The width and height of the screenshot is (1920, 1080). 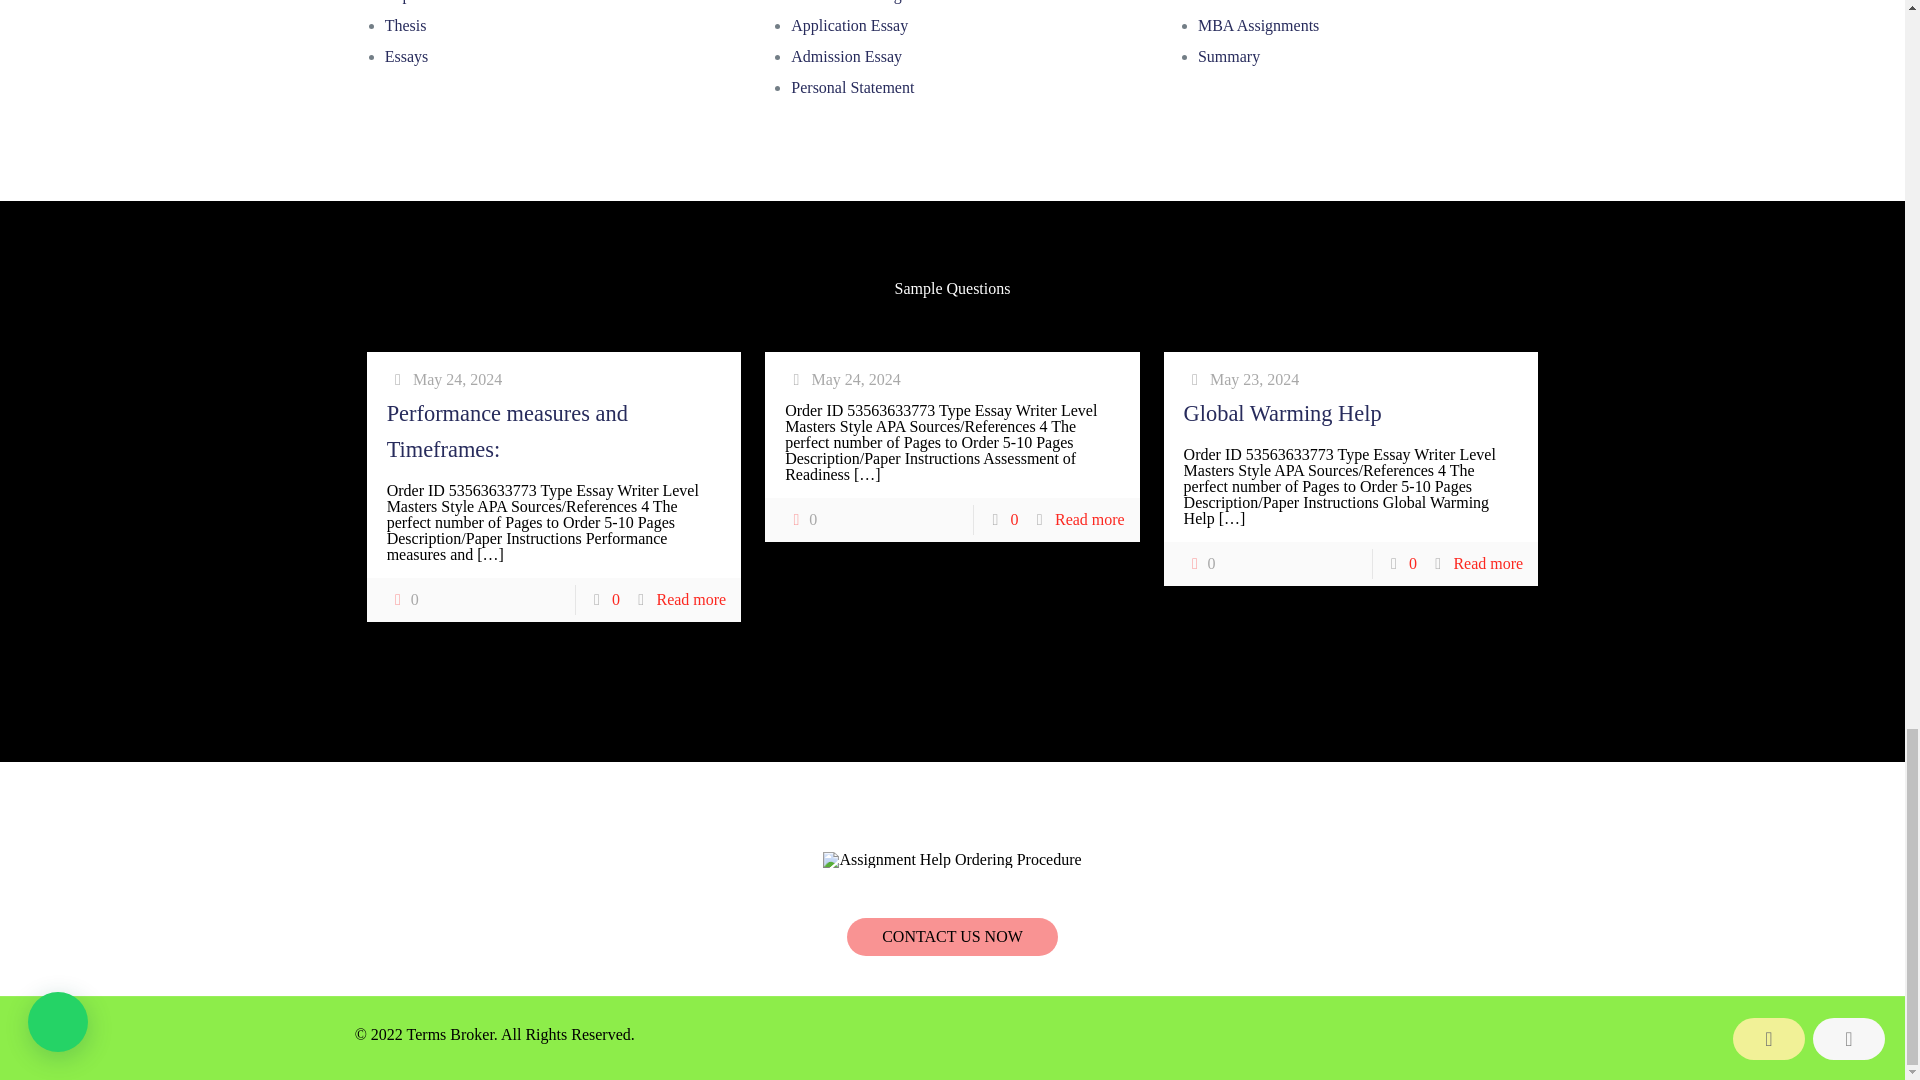 What do you see at coordinates (402, 600) in the screenshot?
I see `0` at bounding box center [402, 600].